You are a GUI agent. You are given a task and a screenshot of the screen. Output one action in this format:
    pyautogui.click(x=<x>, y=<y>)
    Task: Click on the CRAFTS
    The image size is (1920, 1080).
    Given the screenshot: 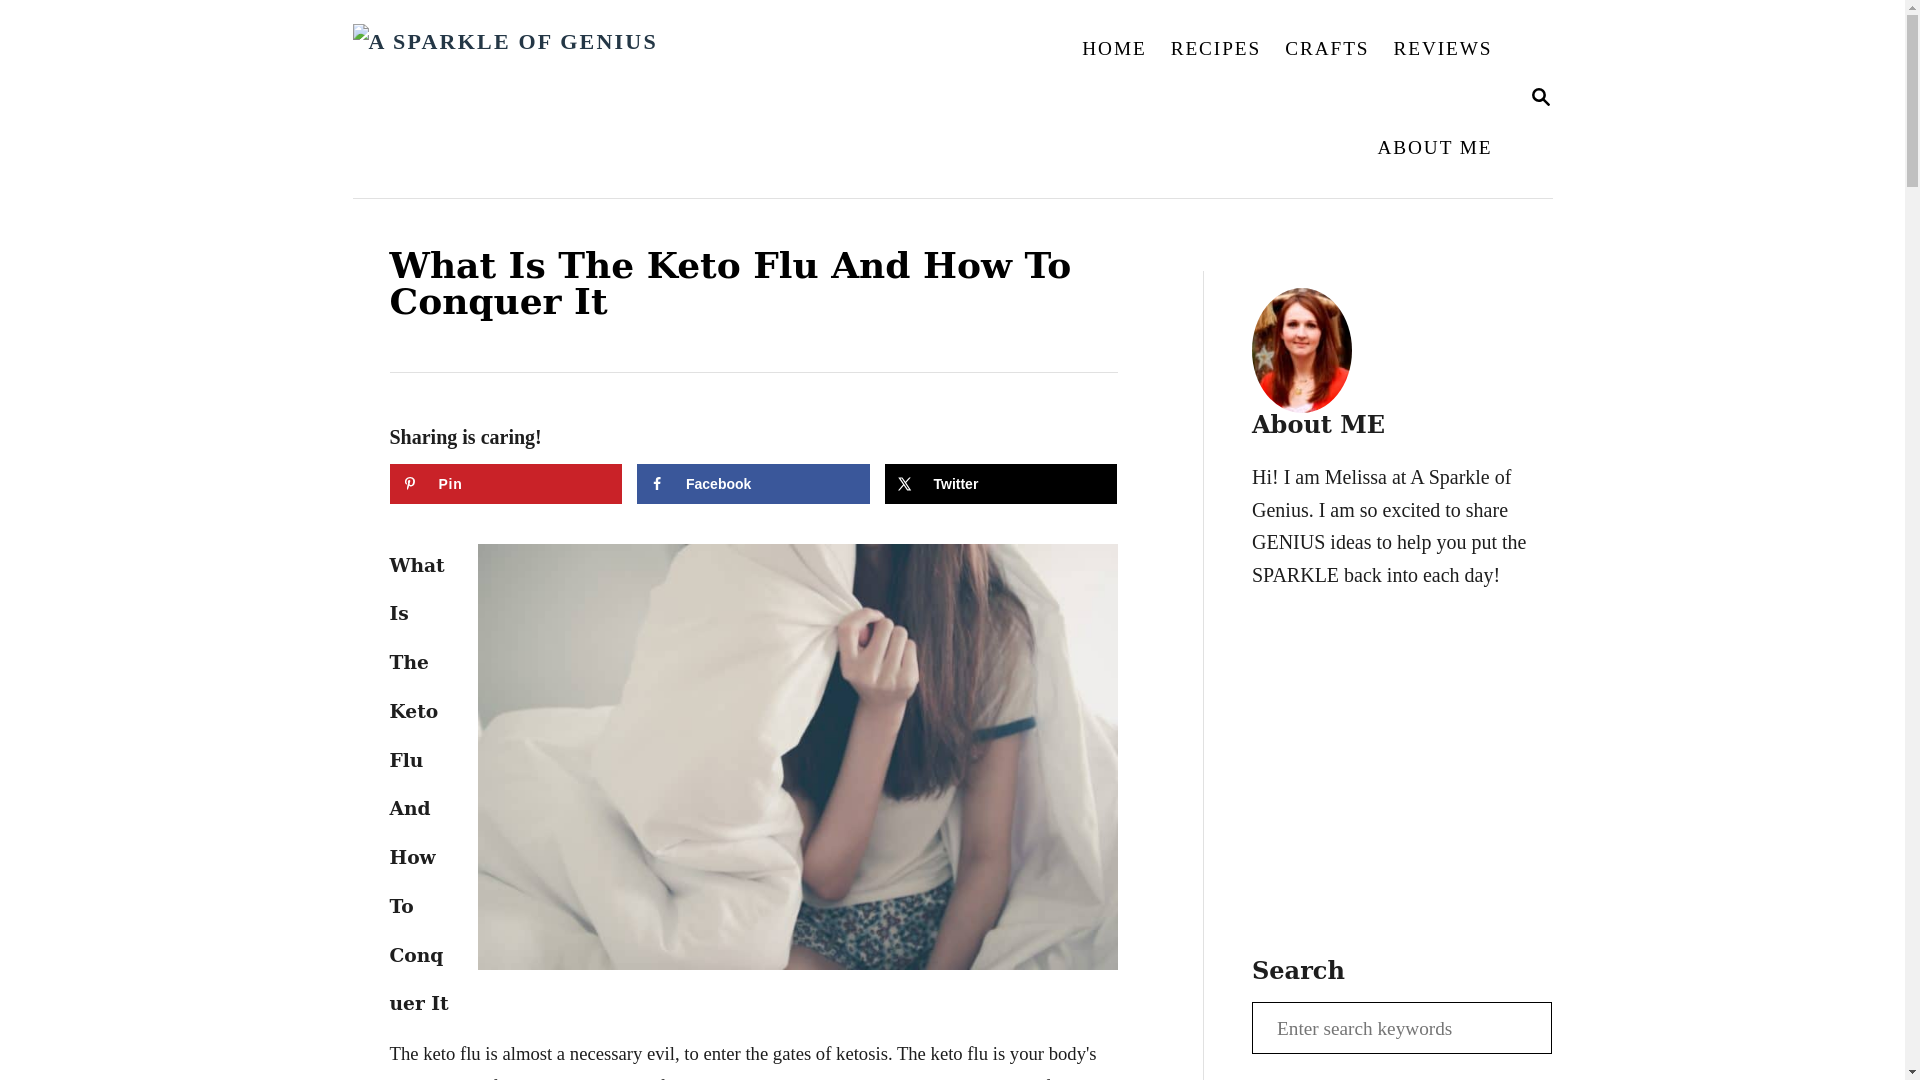 What is the action you would take?
    pyautogui.click(x=1434, y=148)
    